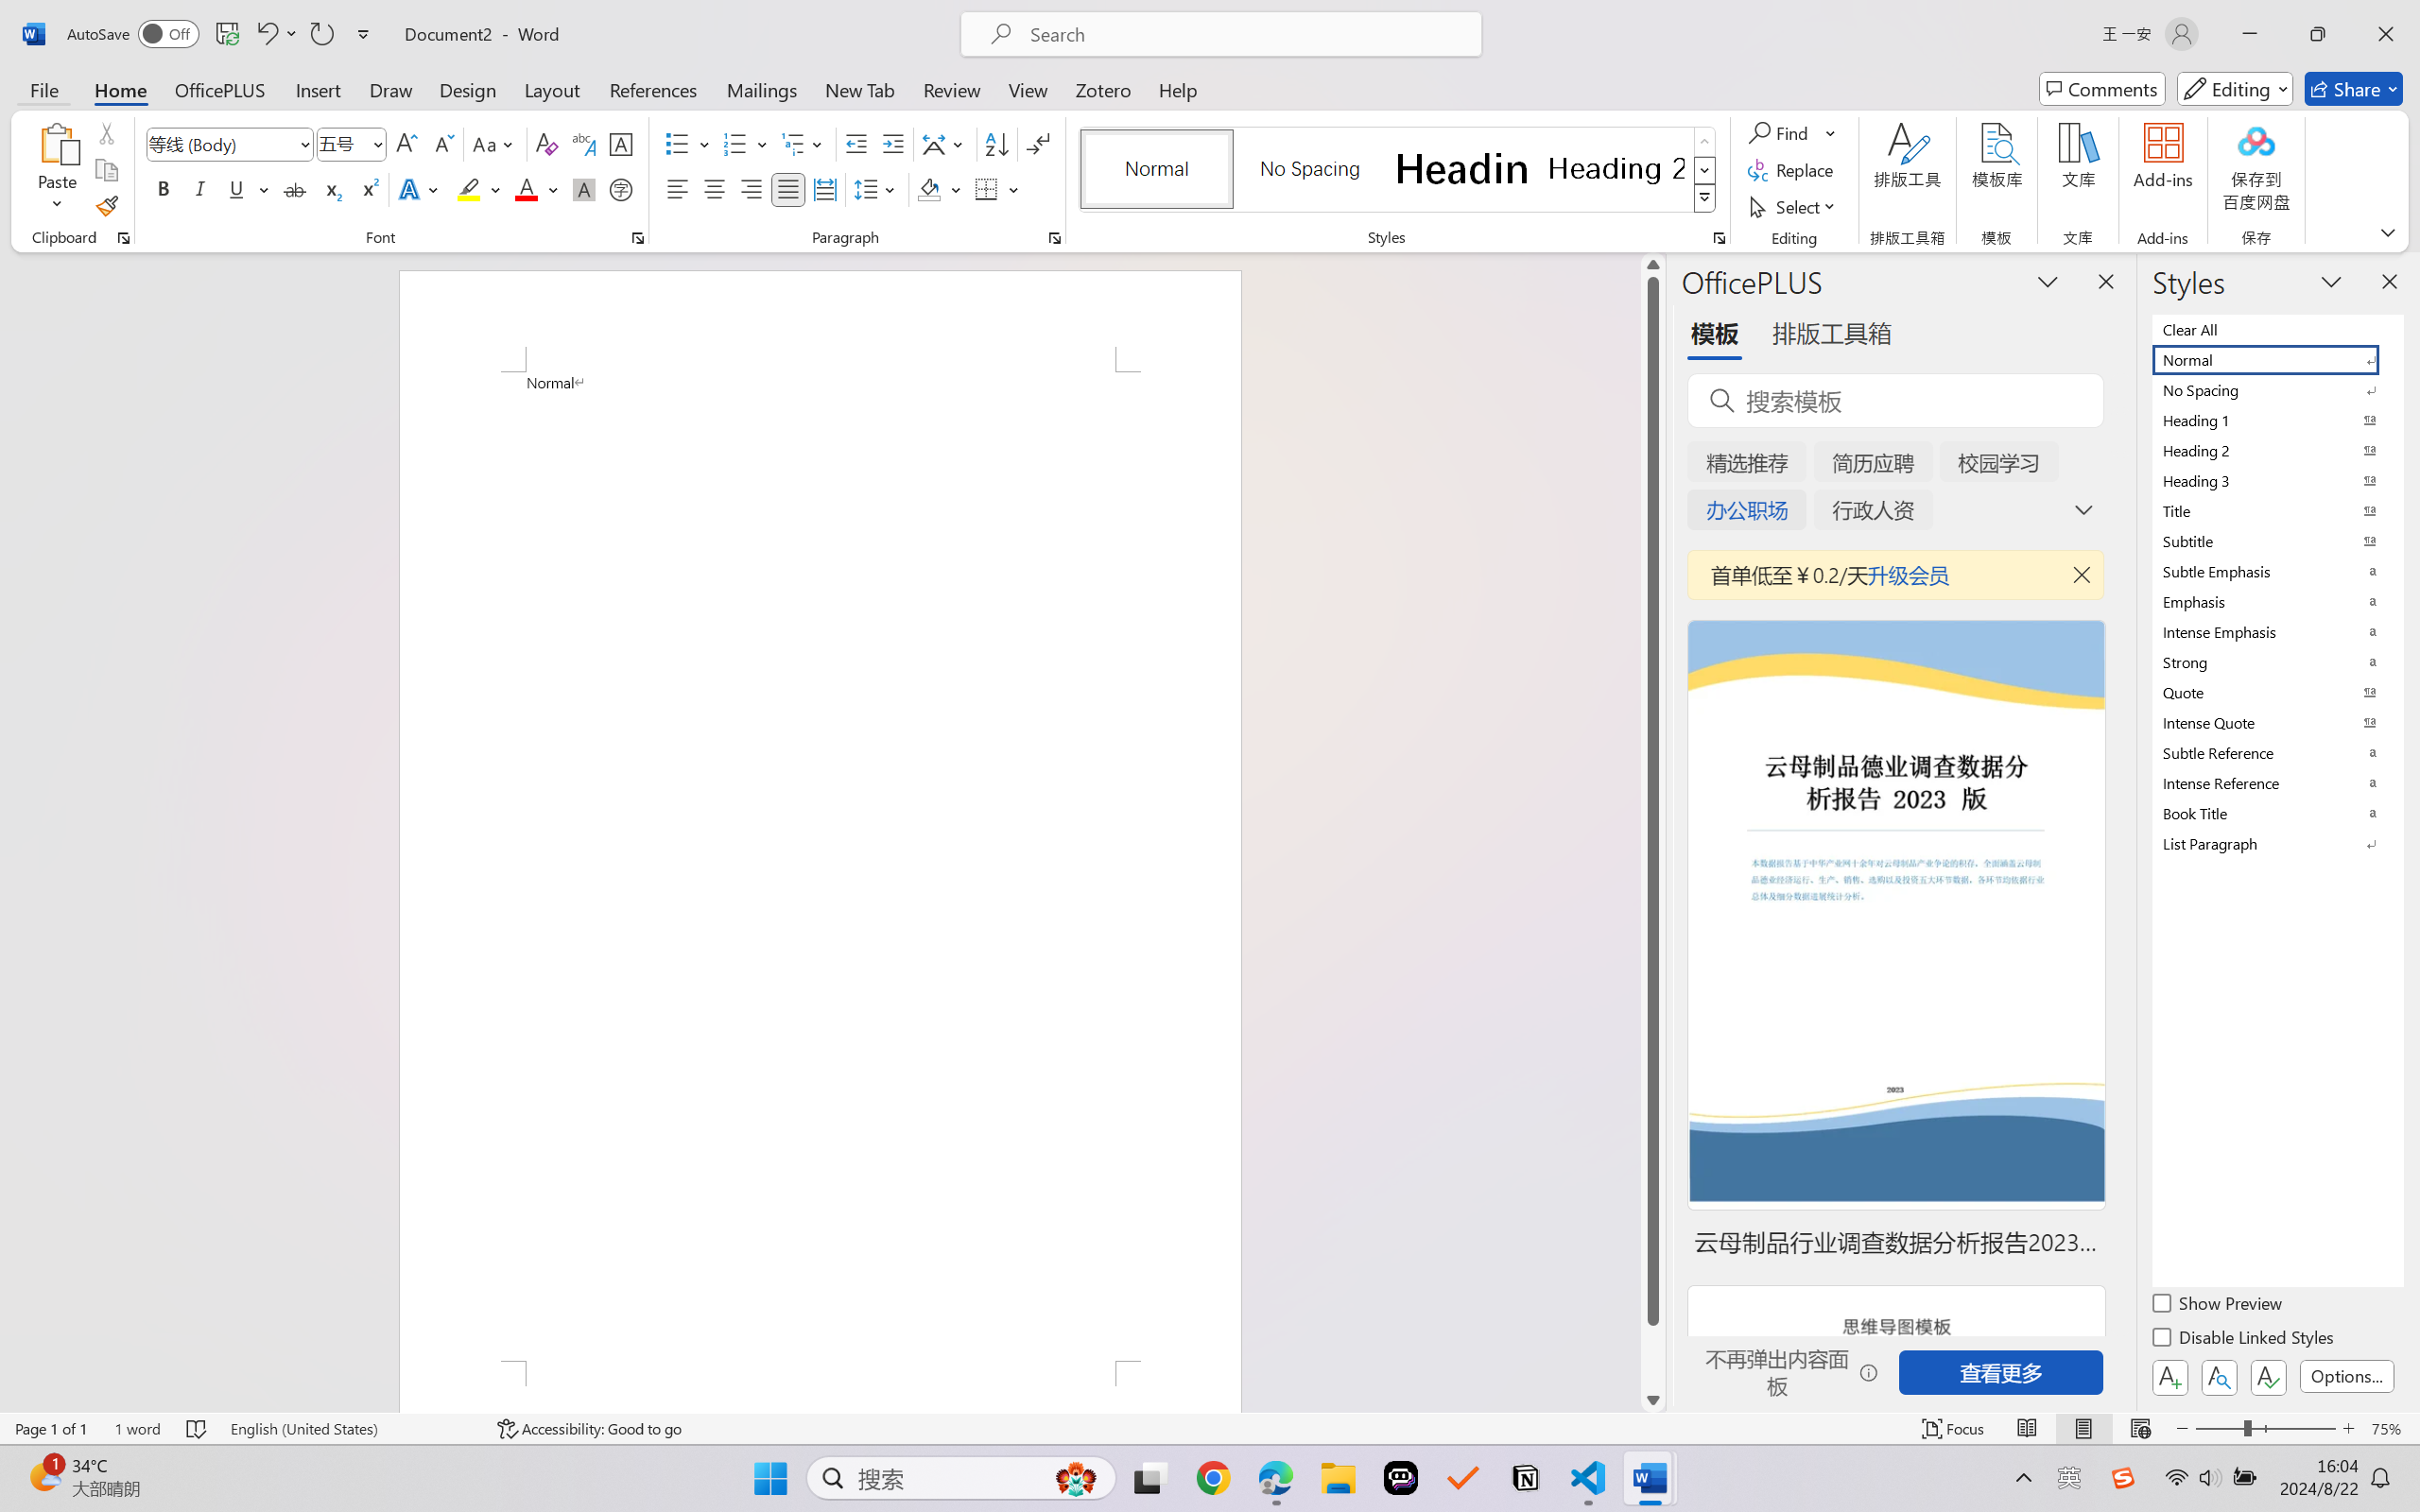 The height and width of the screenshot is (1512, 2420). Describe the element at coordinates (248, 189) in the screenshot. I see `Underline` at that location.